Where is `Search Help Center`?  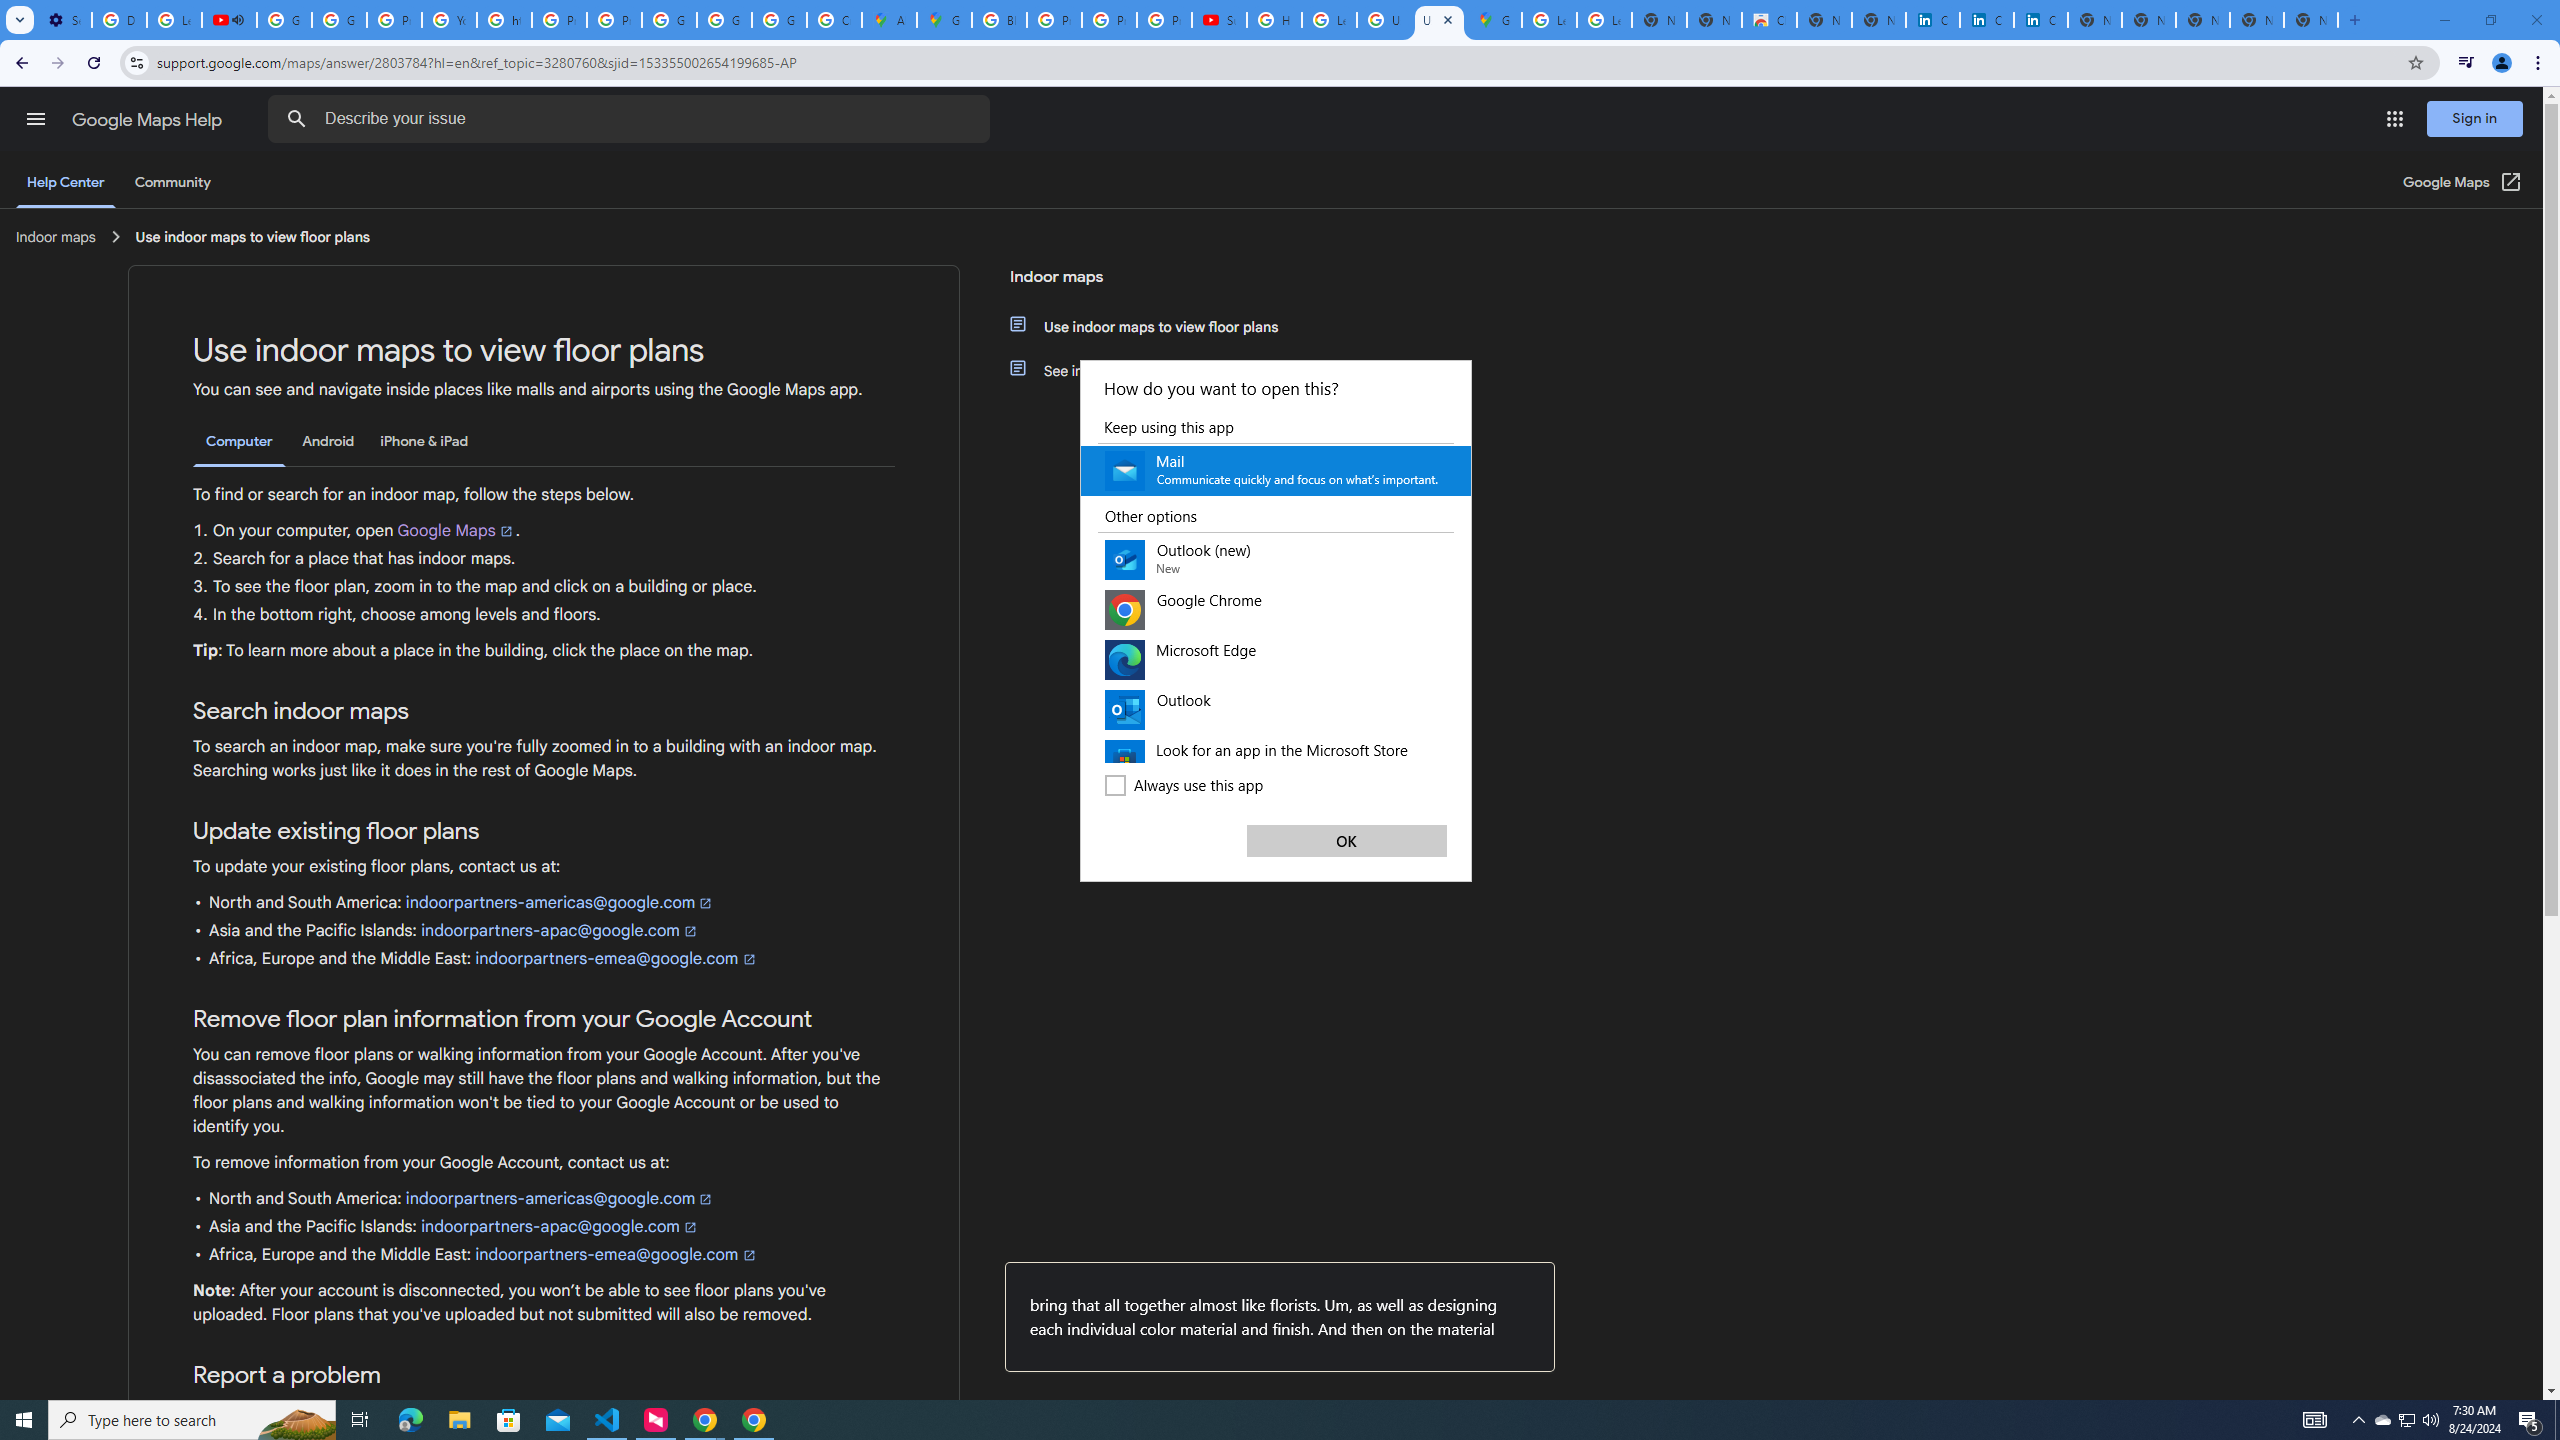
Search Help Center is located at coordinates (296, 119).